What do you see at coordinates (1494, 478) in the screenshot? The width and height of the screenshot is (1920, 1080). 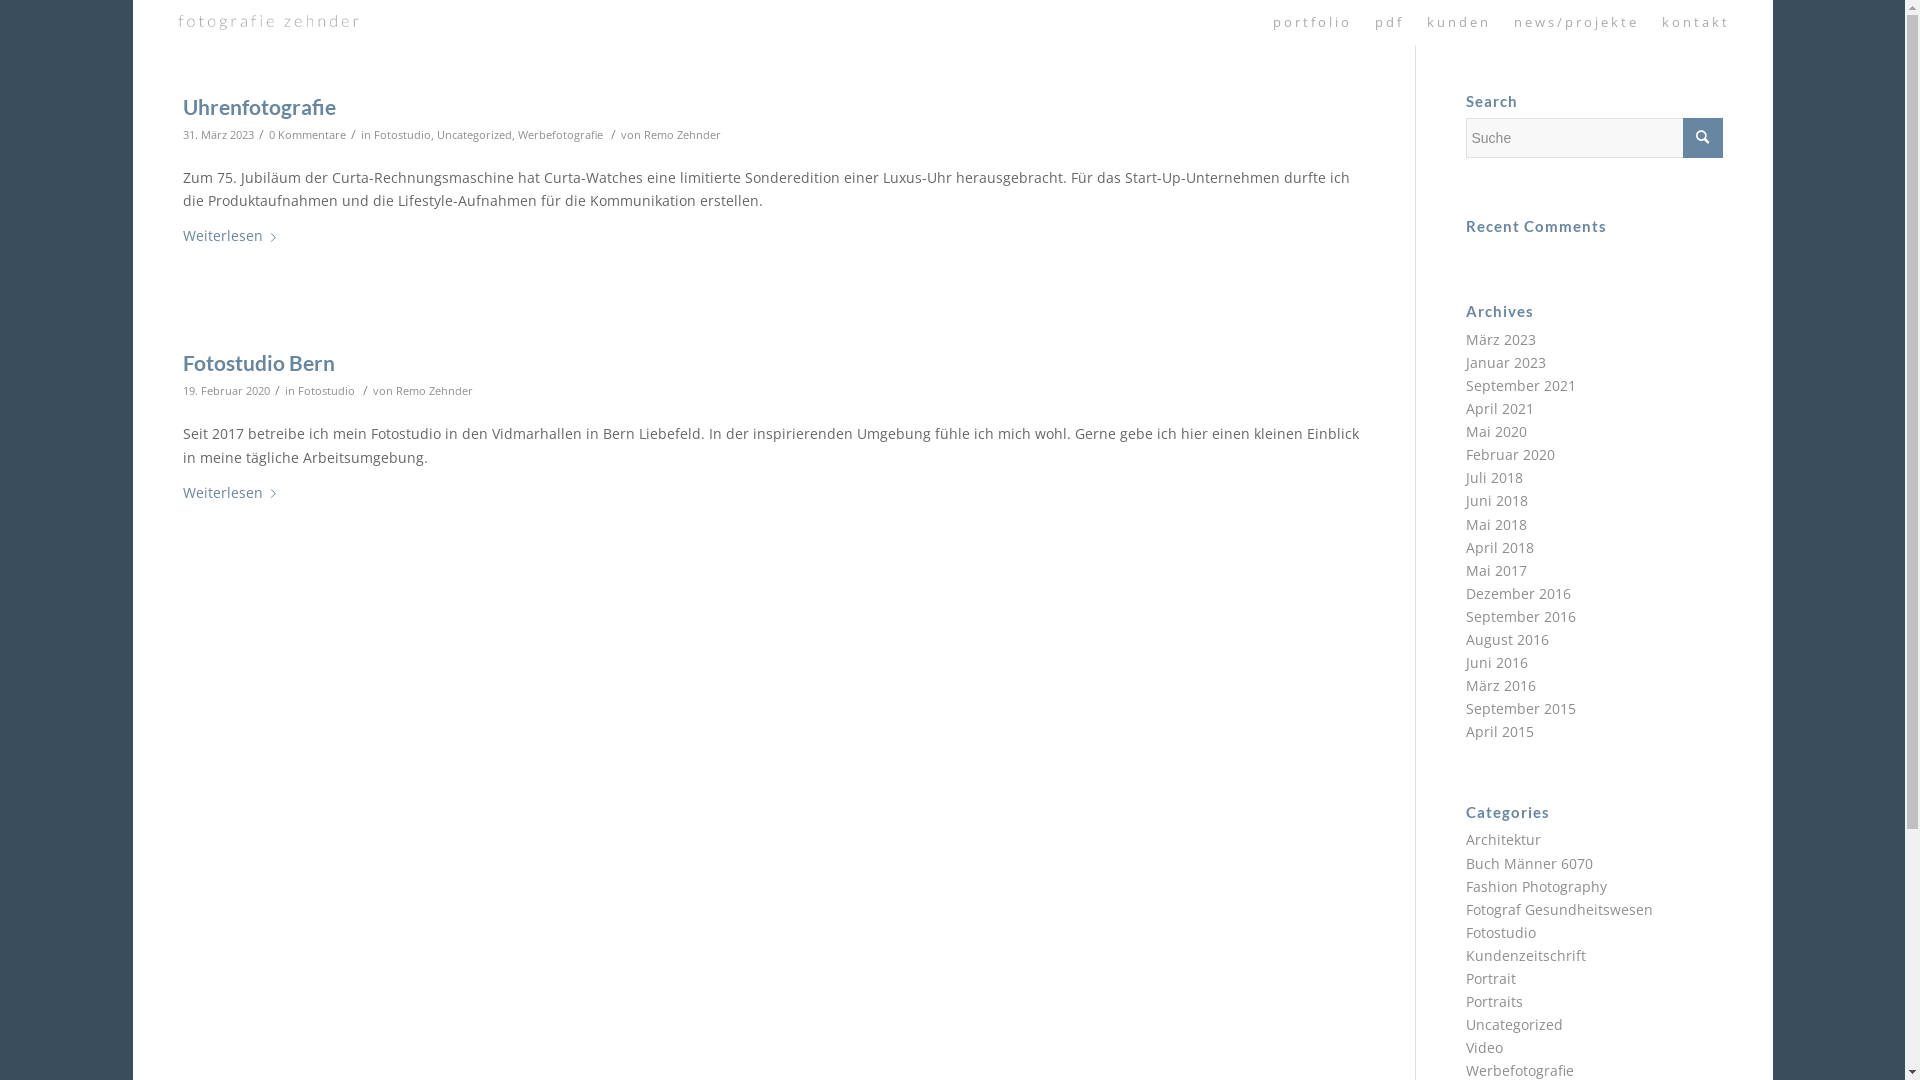 I see `Juli 2018` at bounding box center [1494, 478].